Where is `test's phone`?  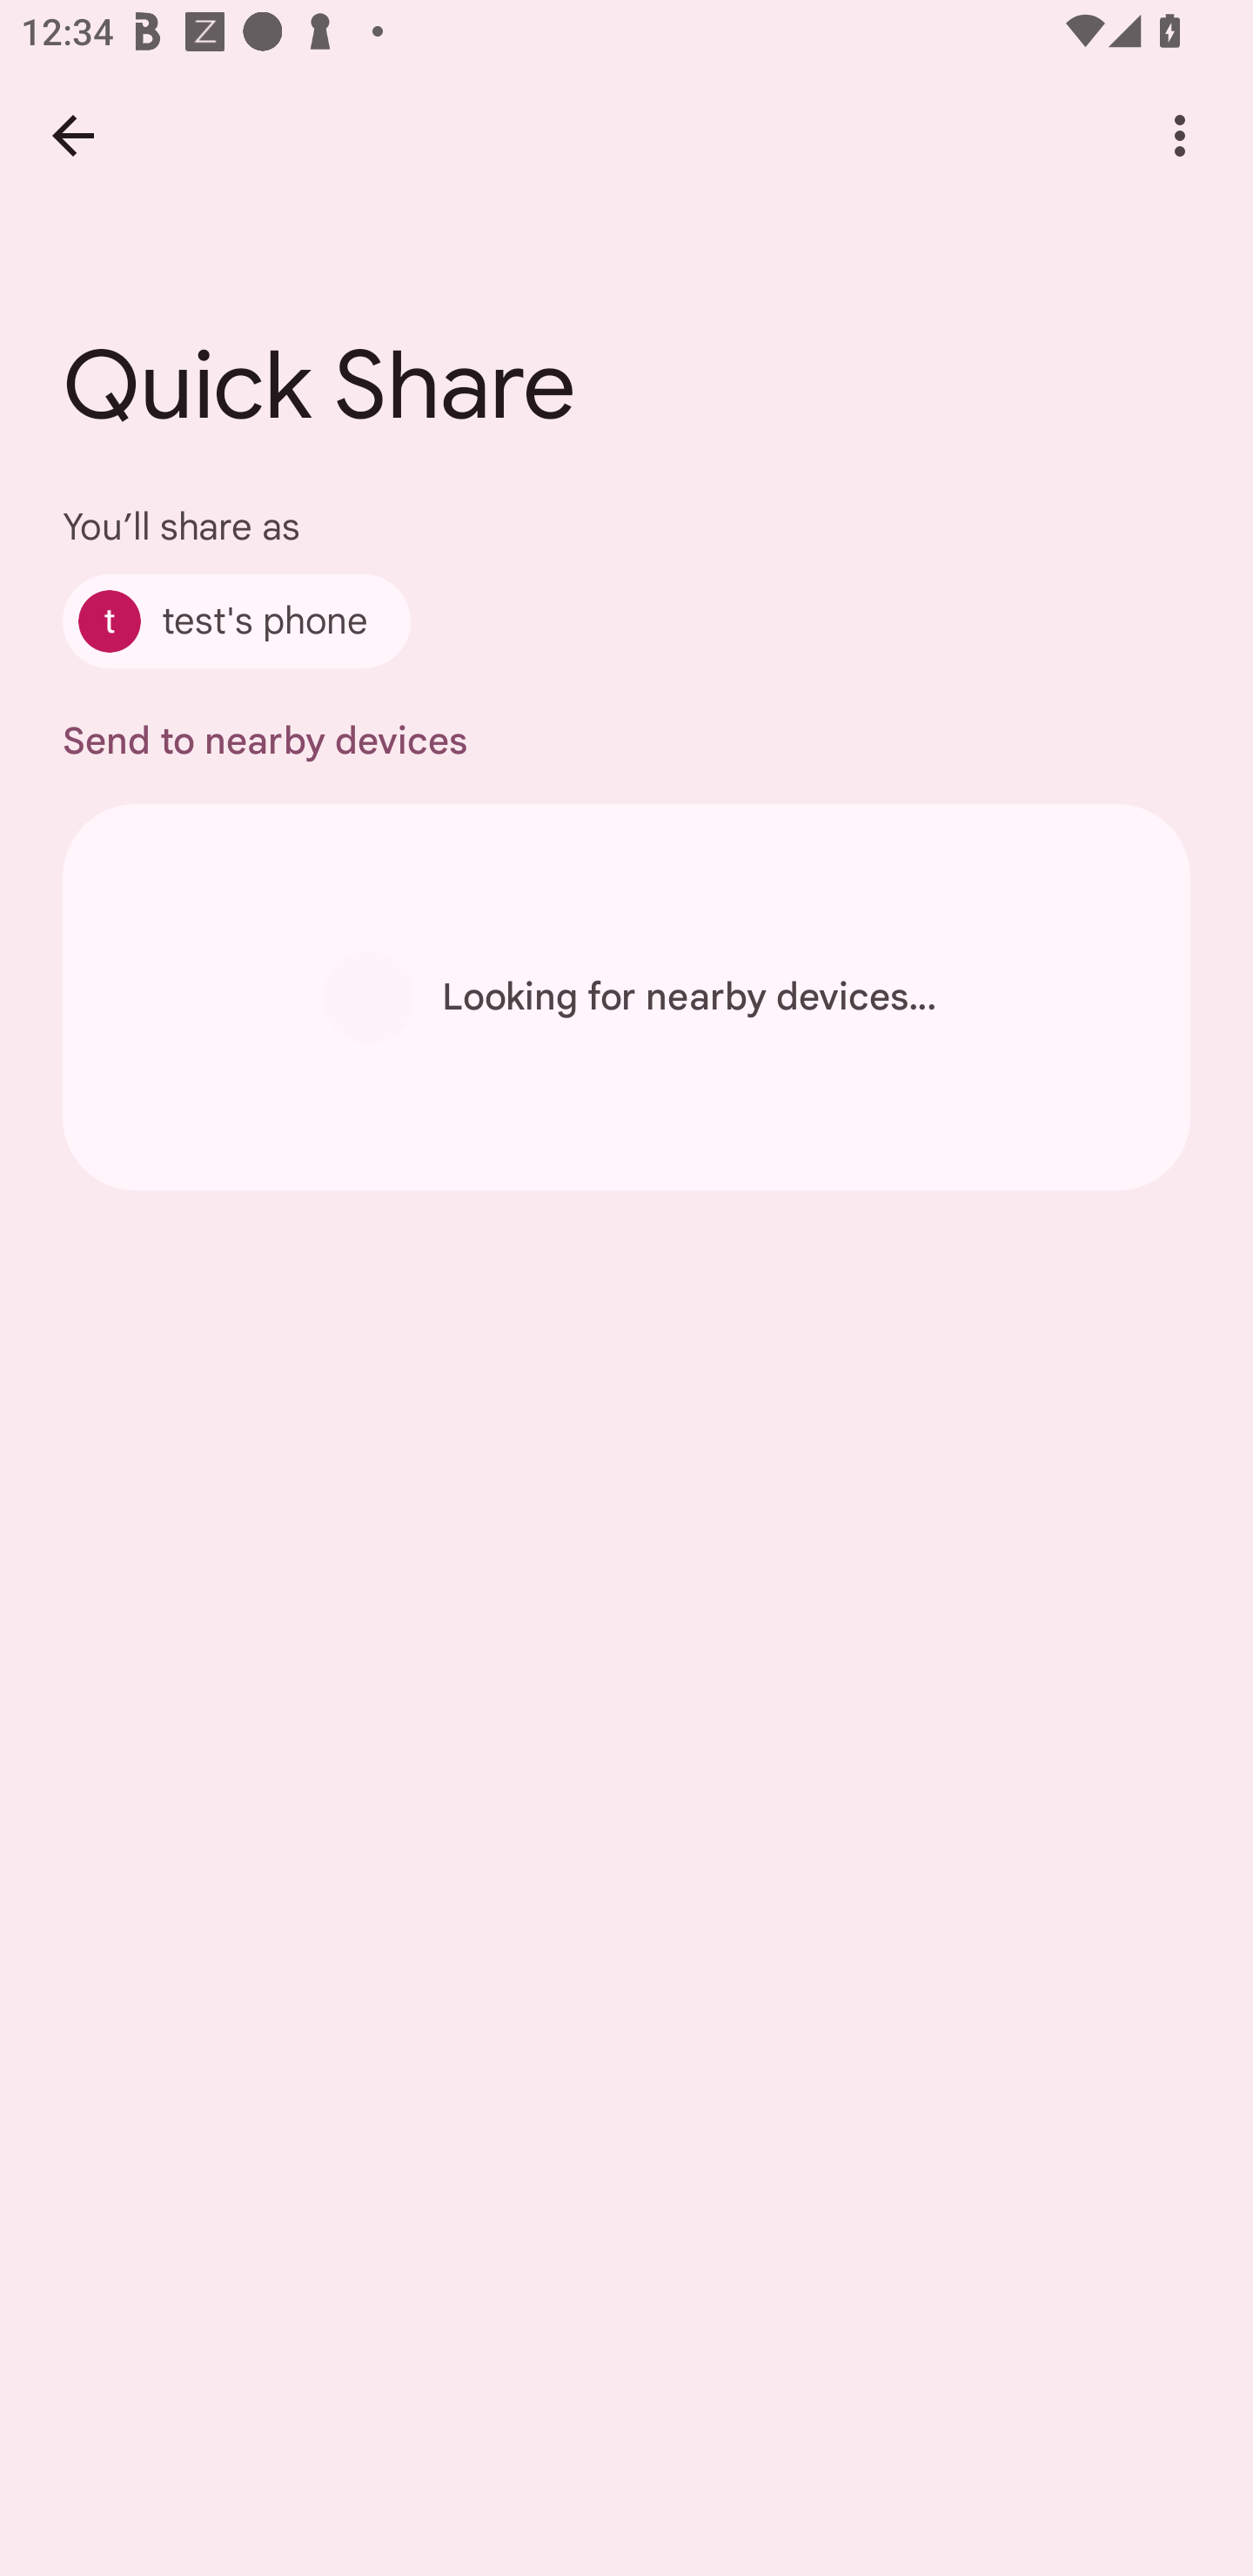 test's phone is located at coordinates (237, 621).